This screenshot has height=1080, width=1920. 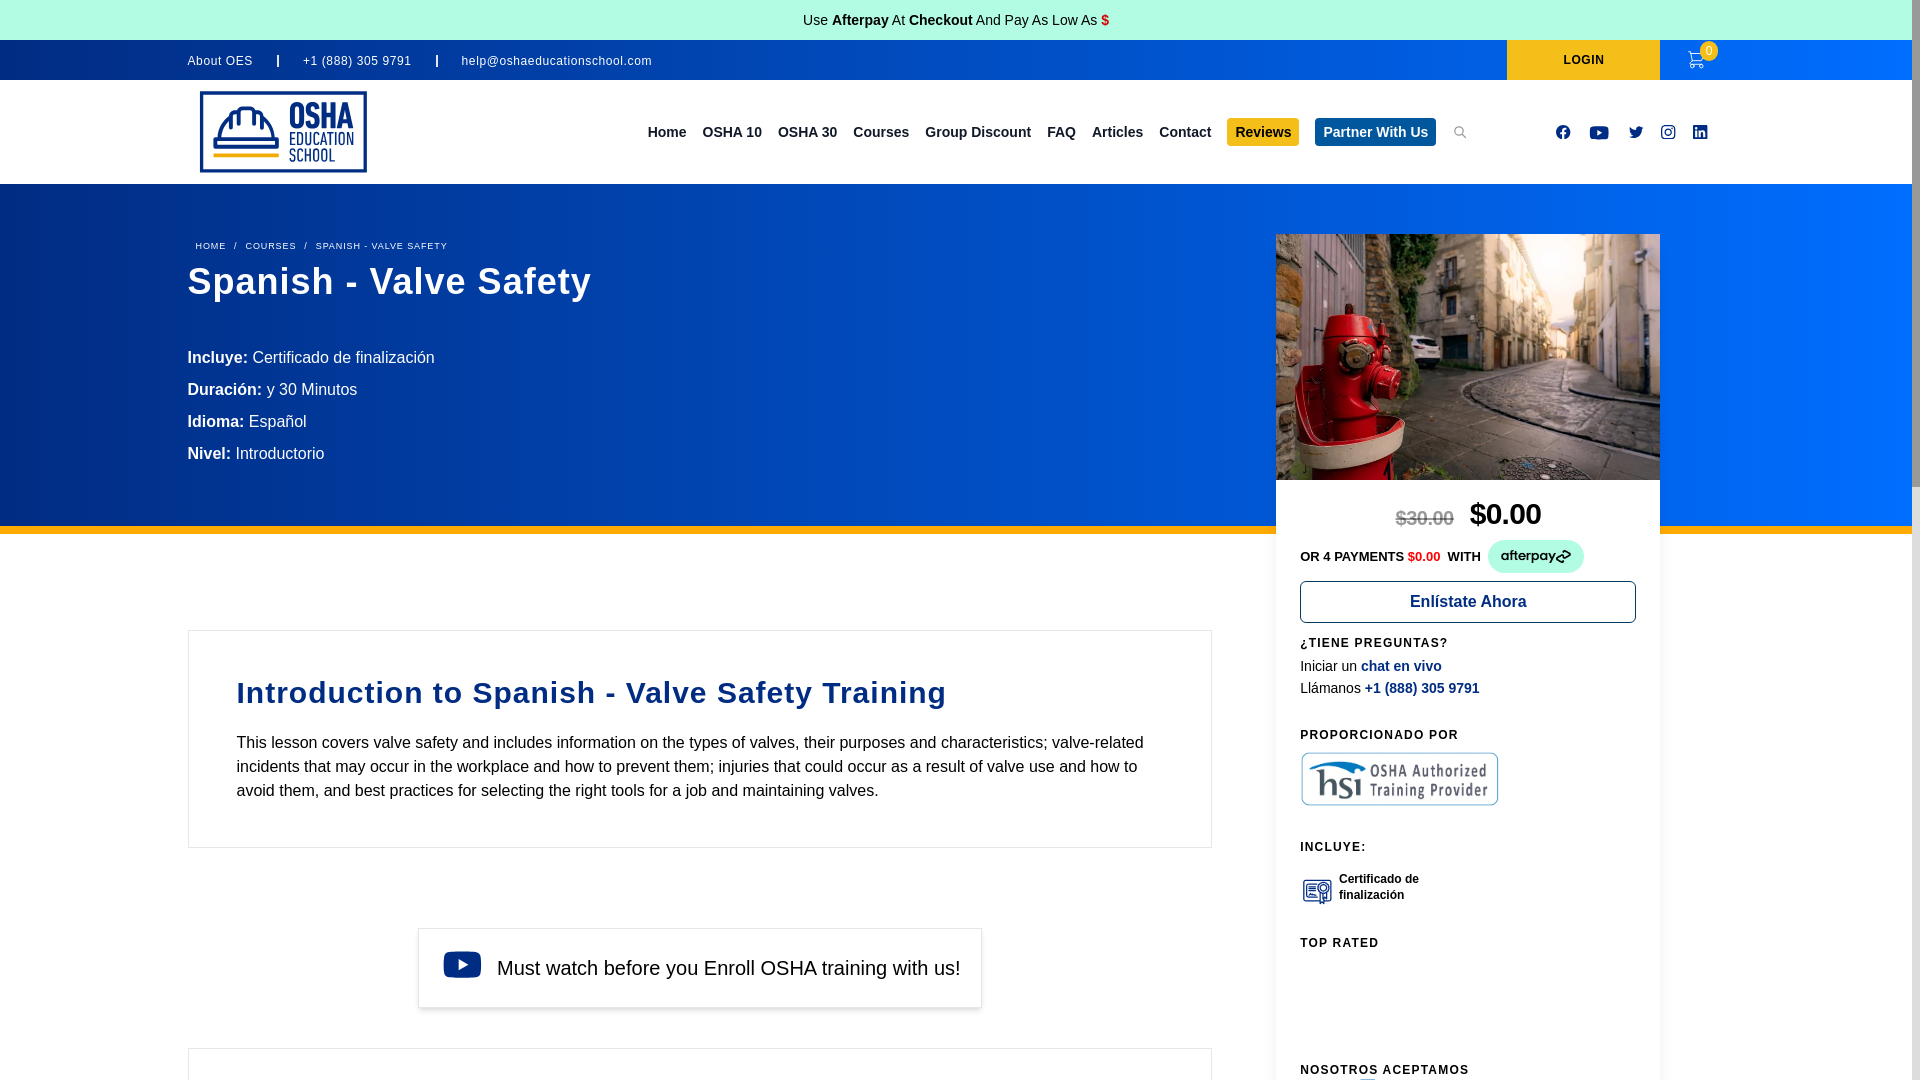 I want to click on Partner With Us, so click(x=1376, y=131).